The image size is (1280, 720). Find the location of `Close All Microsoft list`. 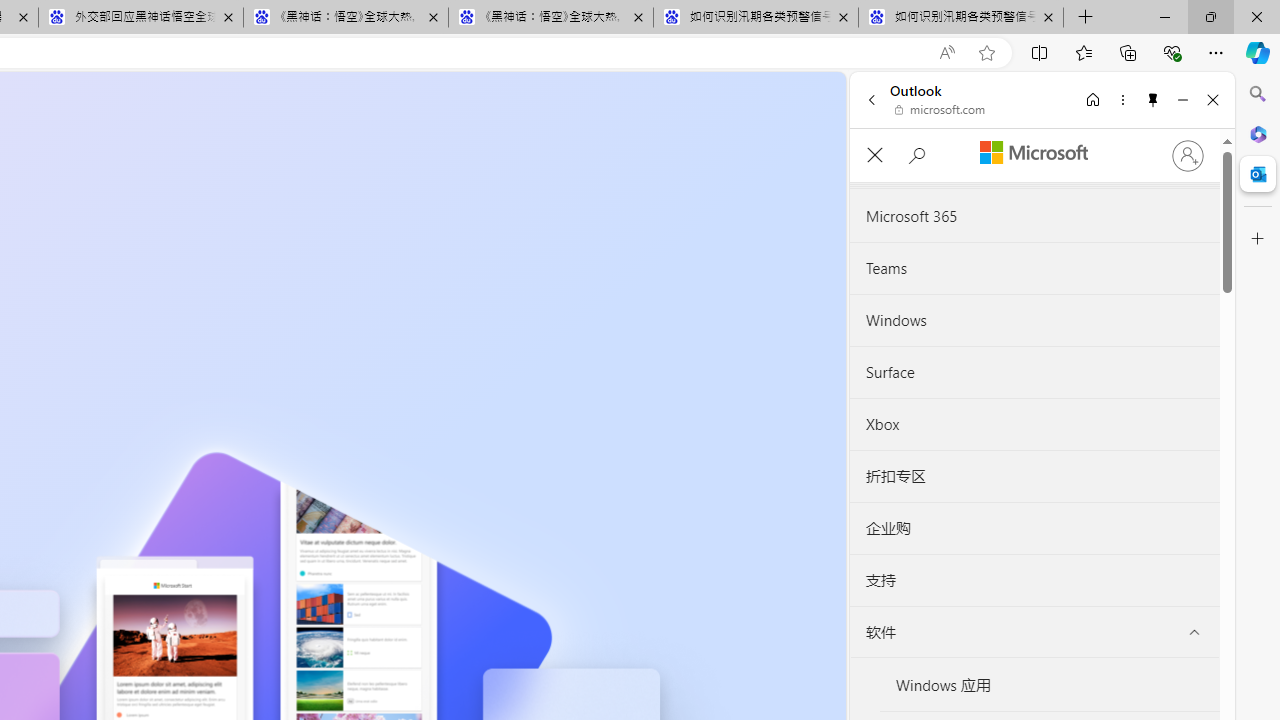

Close All Microsoft list is located at coordinates (874, 156).